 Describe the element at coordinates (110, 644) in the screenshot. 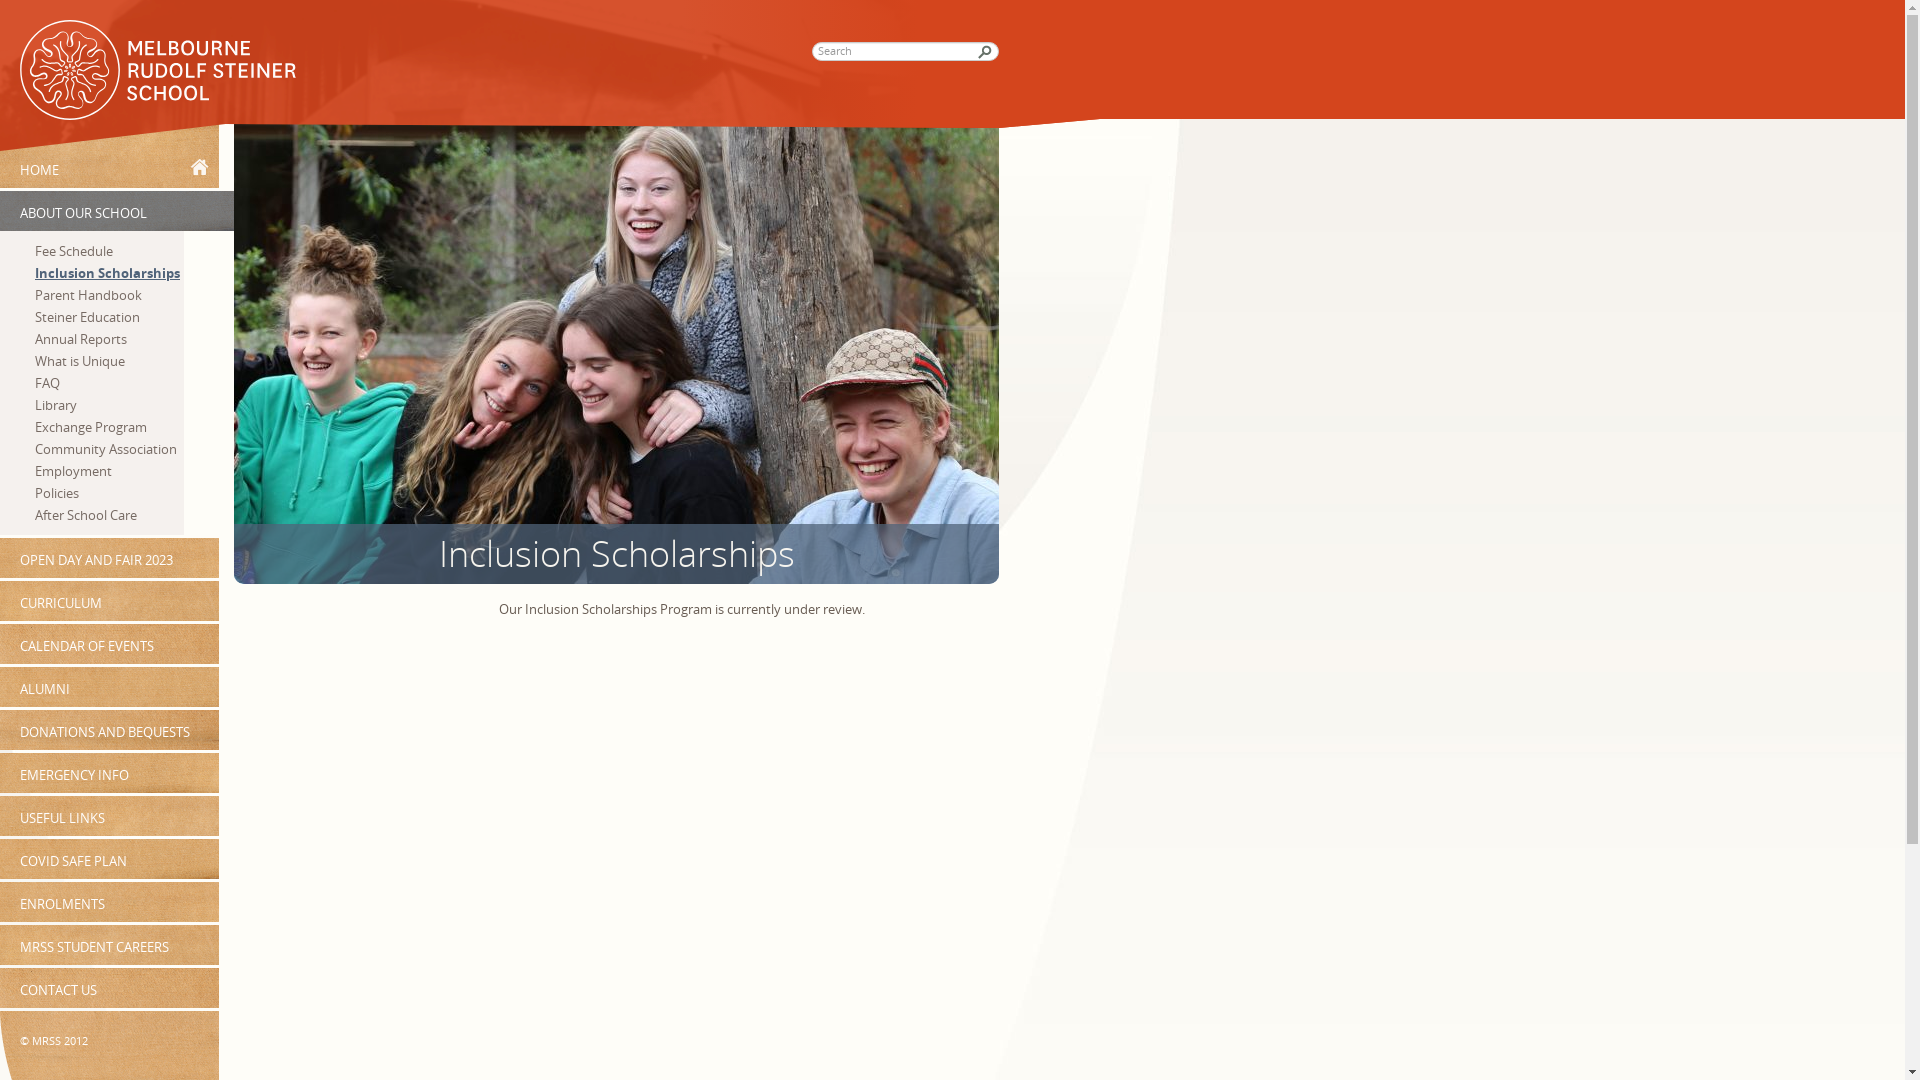

I see `CALENDAR OF EVENTS` at that location.